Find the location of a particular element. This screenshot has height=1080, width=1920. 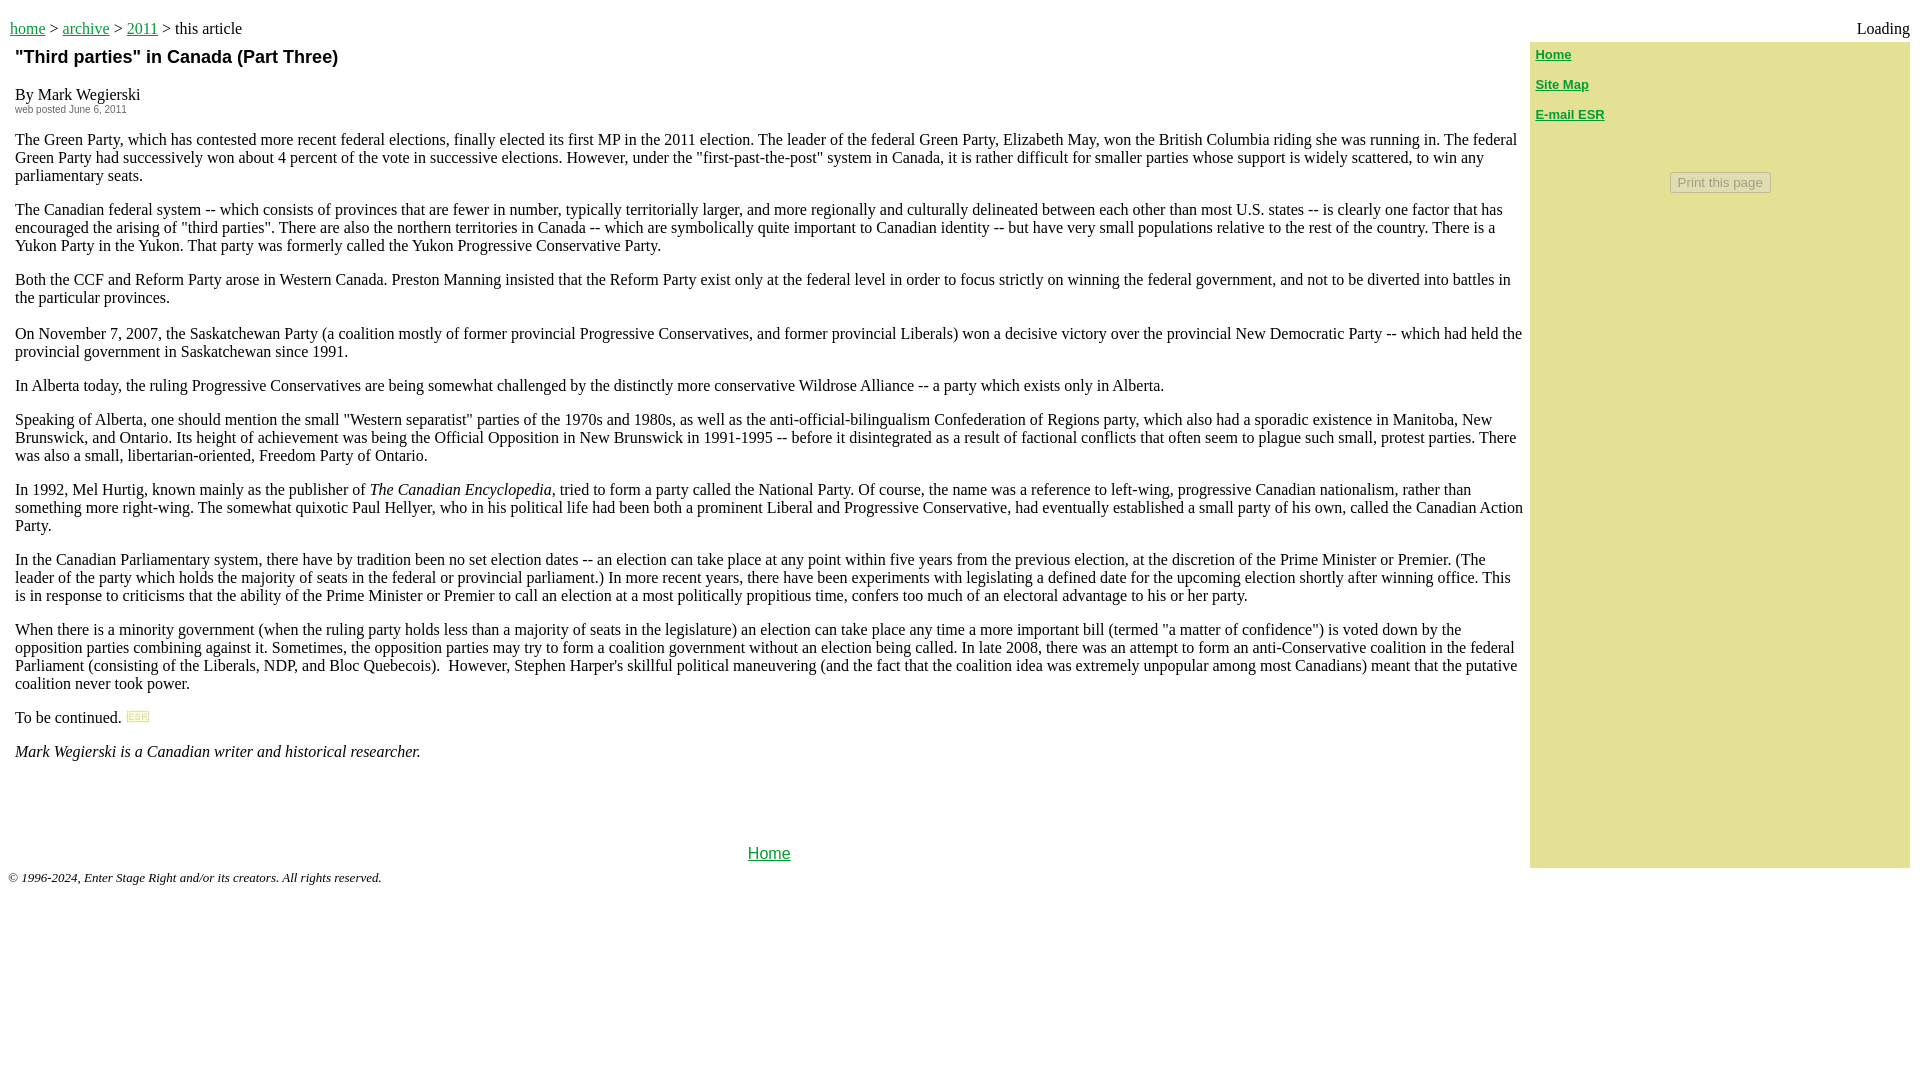

Home is located at coordinates (1552, 54).